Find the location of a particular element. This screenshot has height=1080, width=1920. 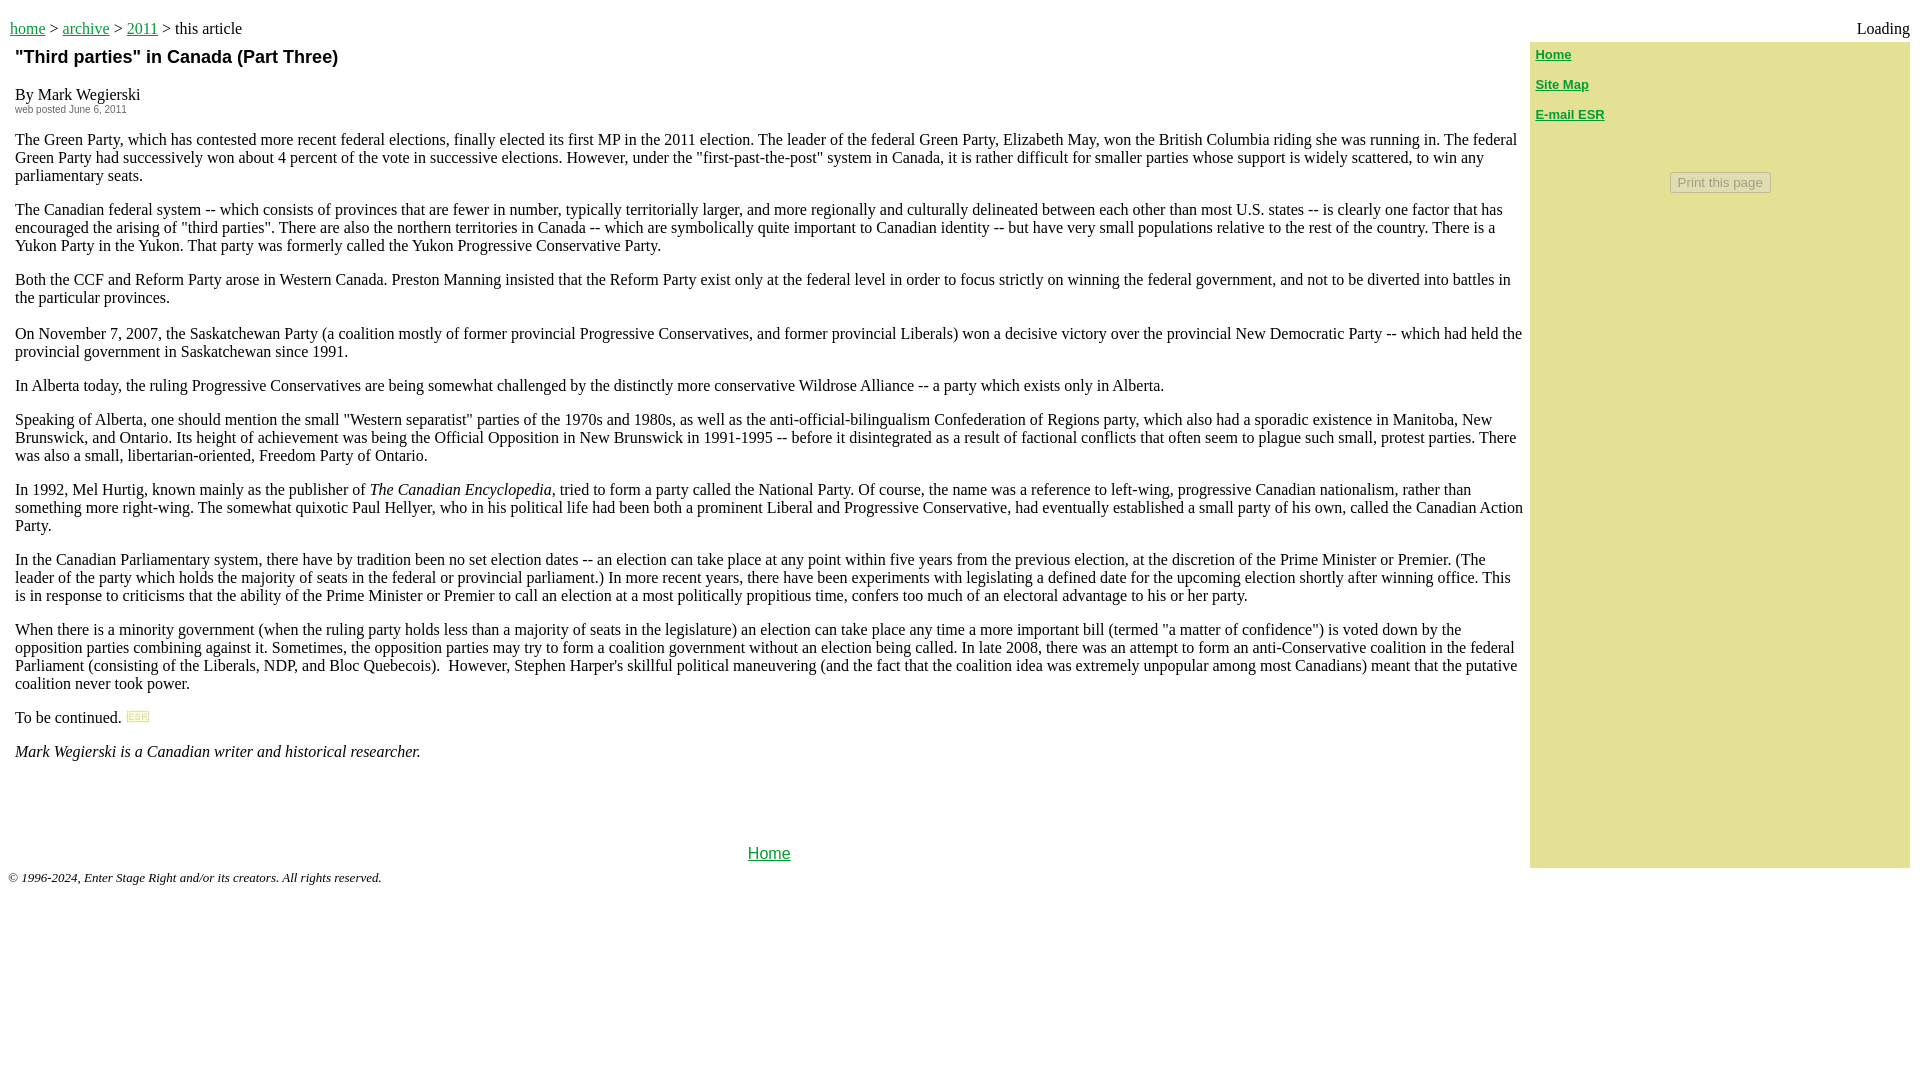

Home is located at coordinates (1552, 54).